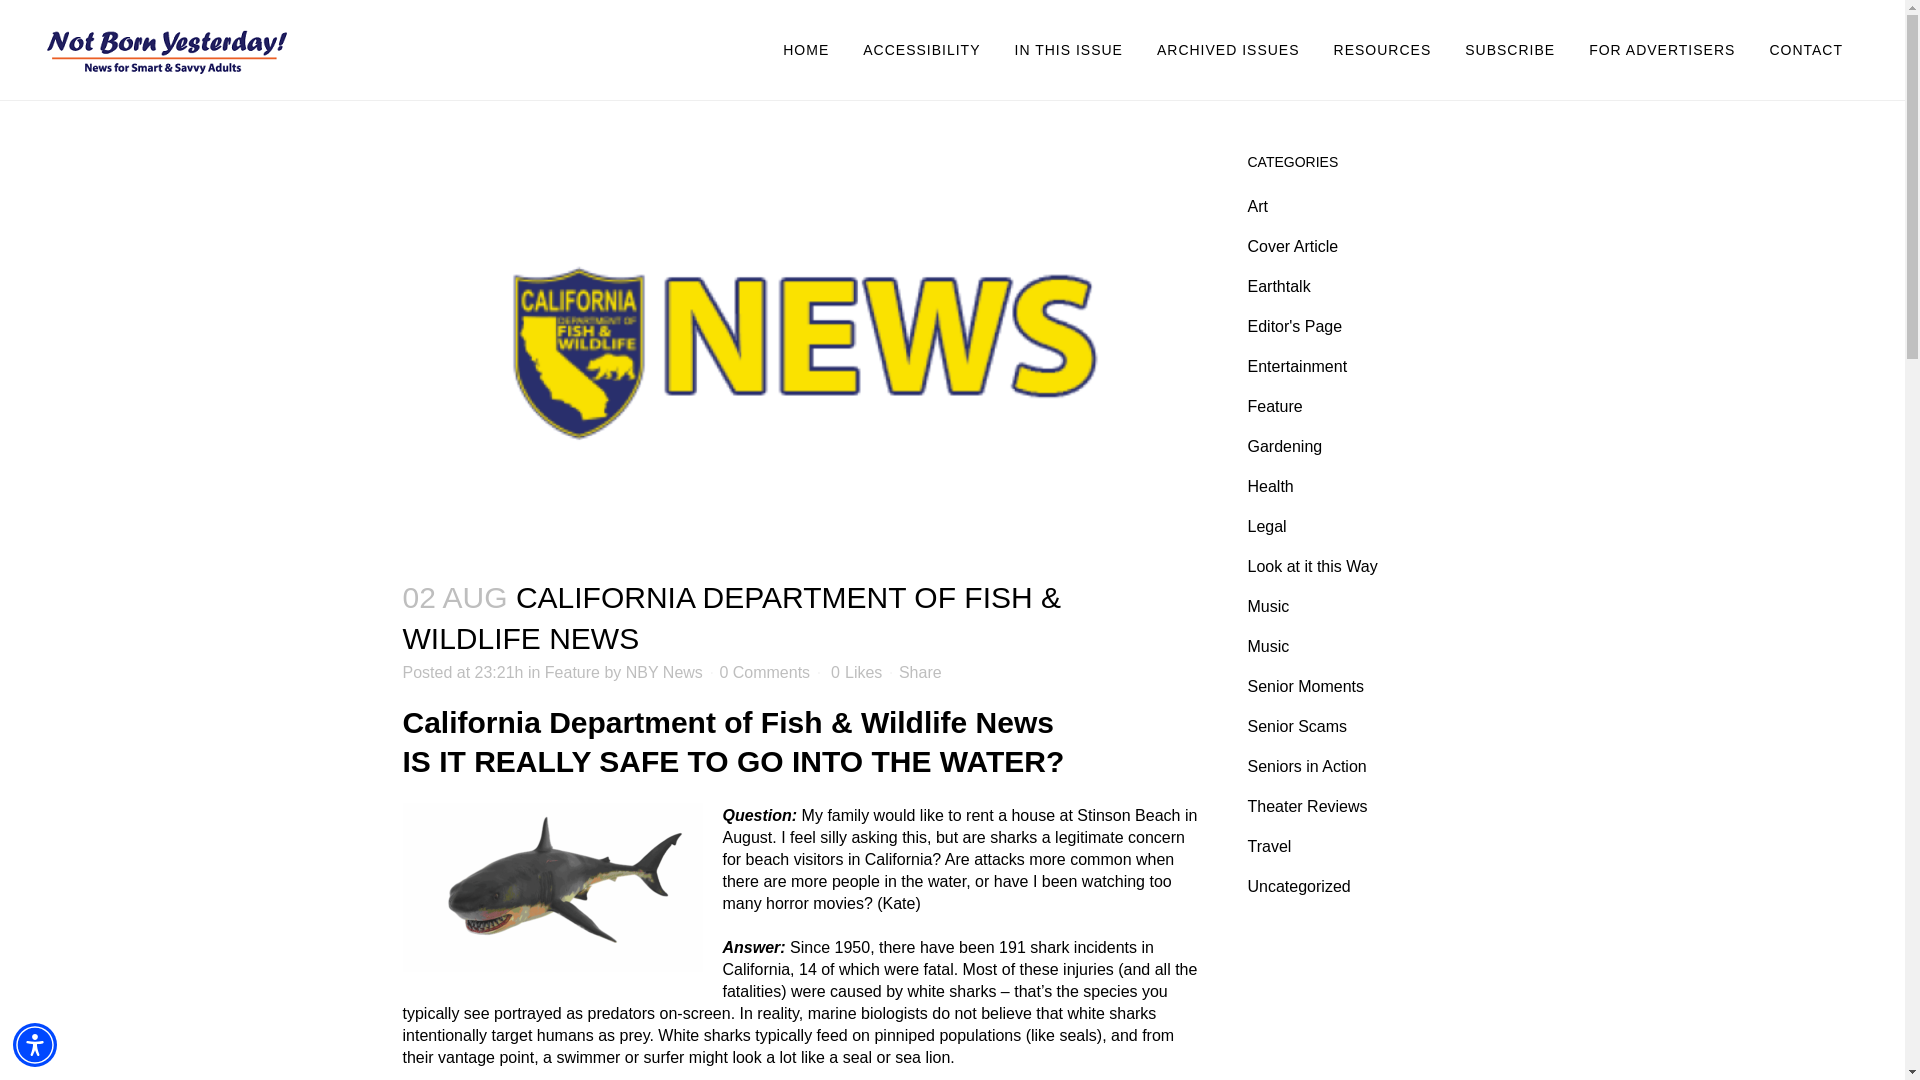  Describe the element at coordinates (1806, 50) in the screenshot. I see `CONTACT` at that location.